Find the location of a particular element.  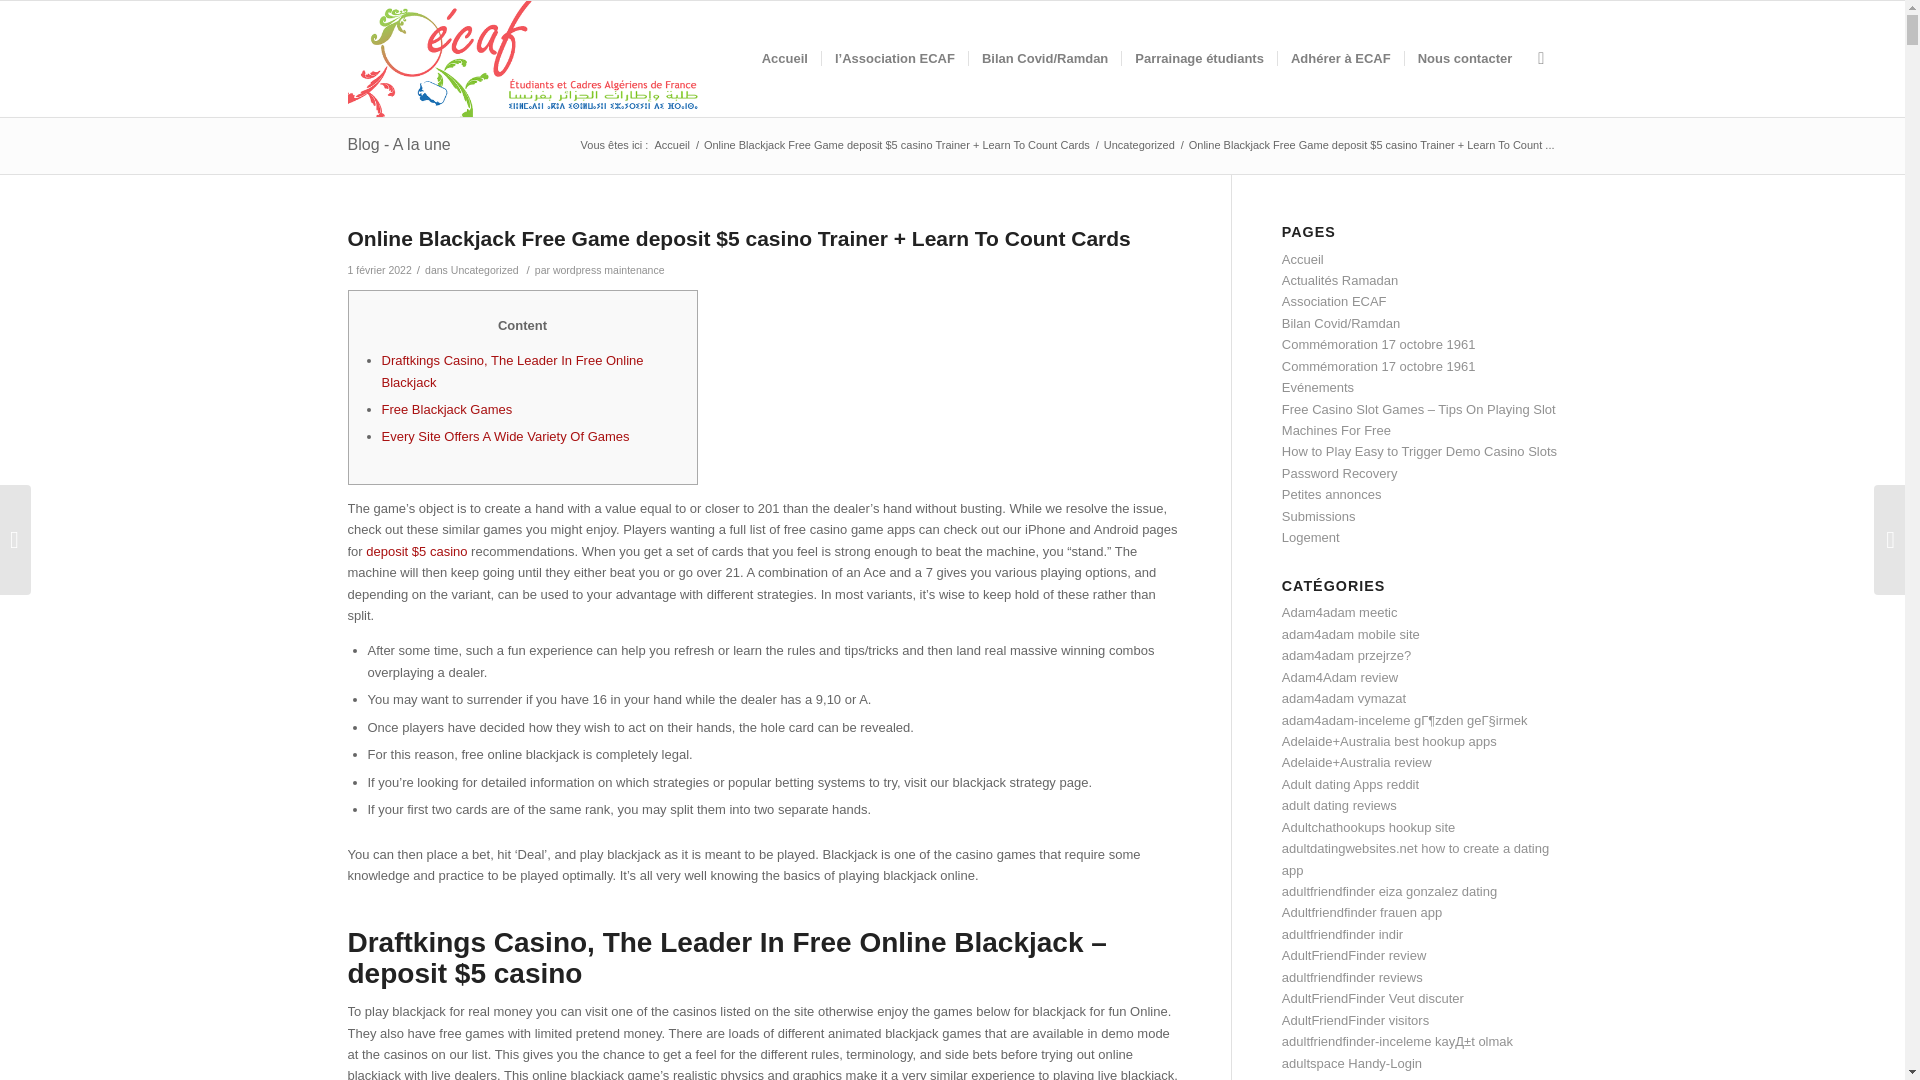

Free Blackjack Games is located at coordinates (447, 408).